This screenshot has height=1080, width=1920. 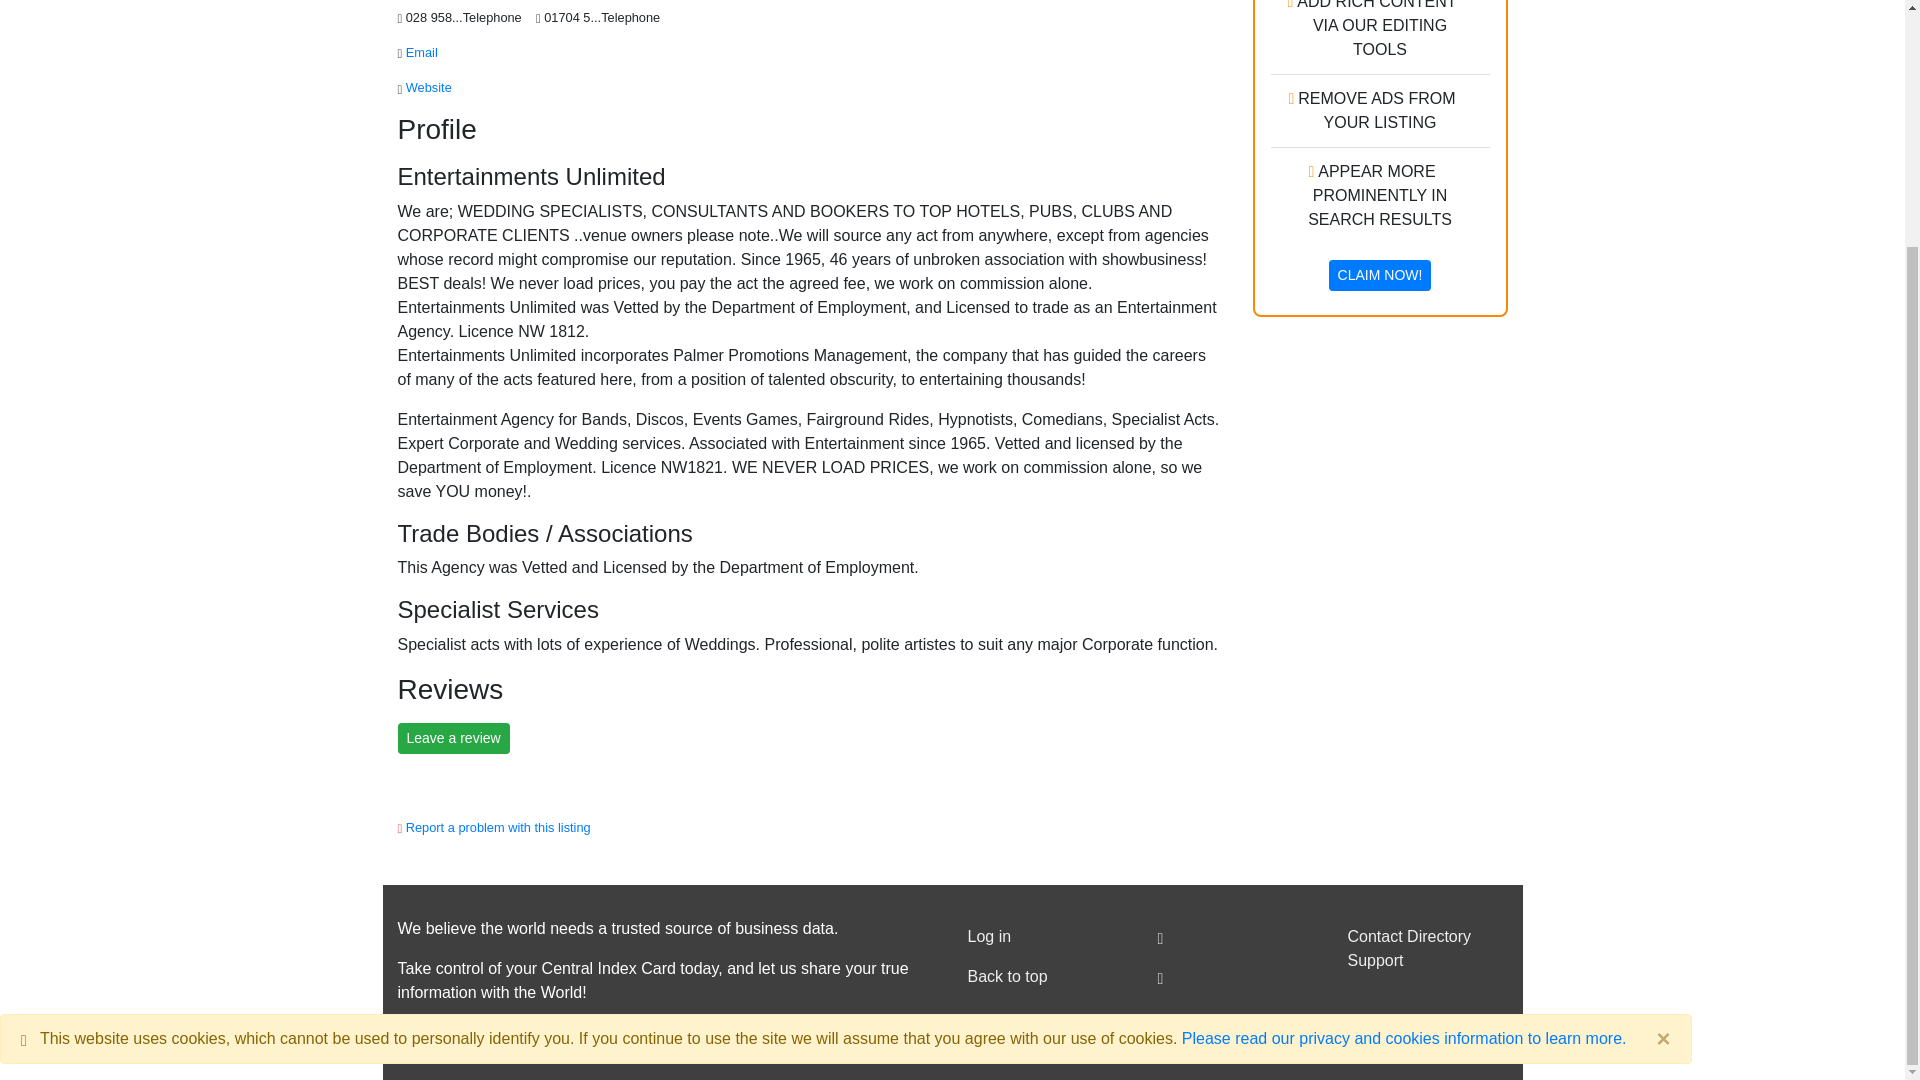 What do you see at coordinates (604, 16) in the screenshot?
I see `click to show number` at bounding box center [604, 16].